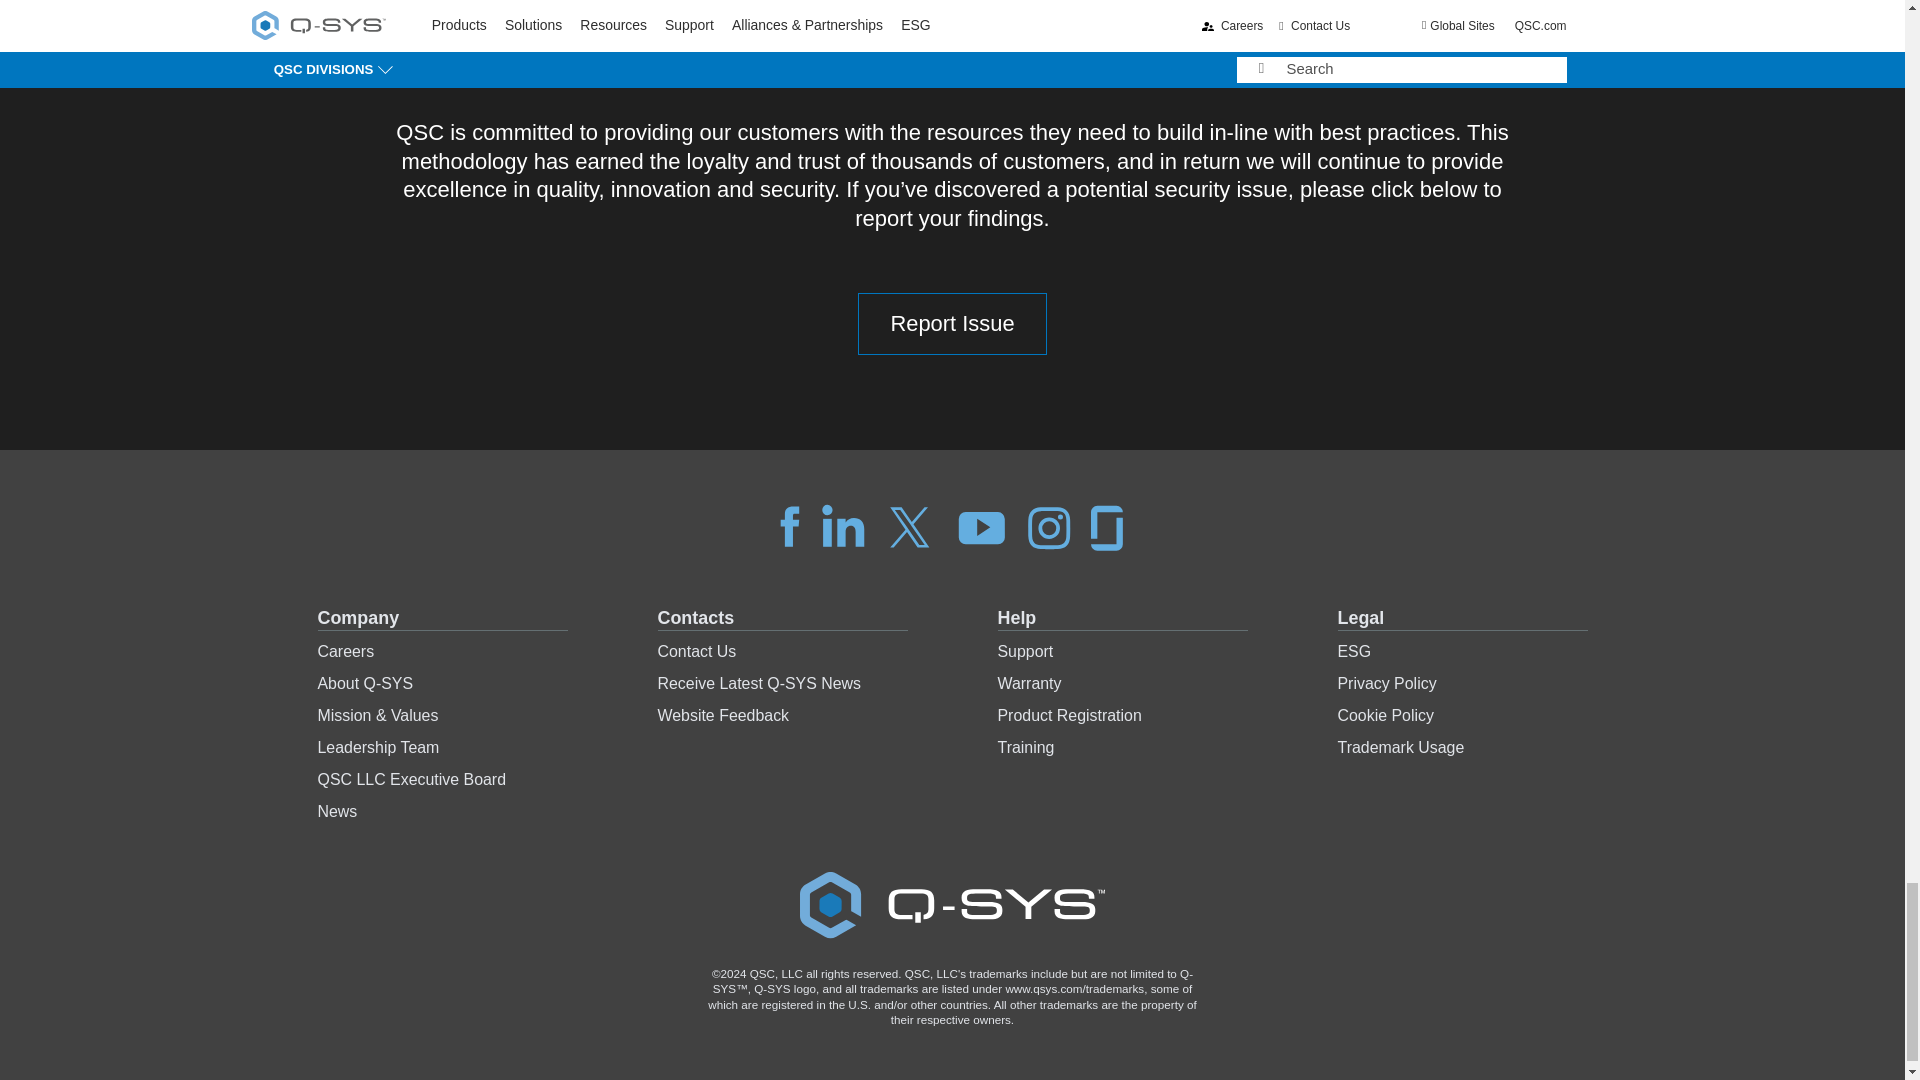  What do you see at coordinates (982, 526) in the screenshot?
I see `YouTube logo` at bounding box center [982, 526].